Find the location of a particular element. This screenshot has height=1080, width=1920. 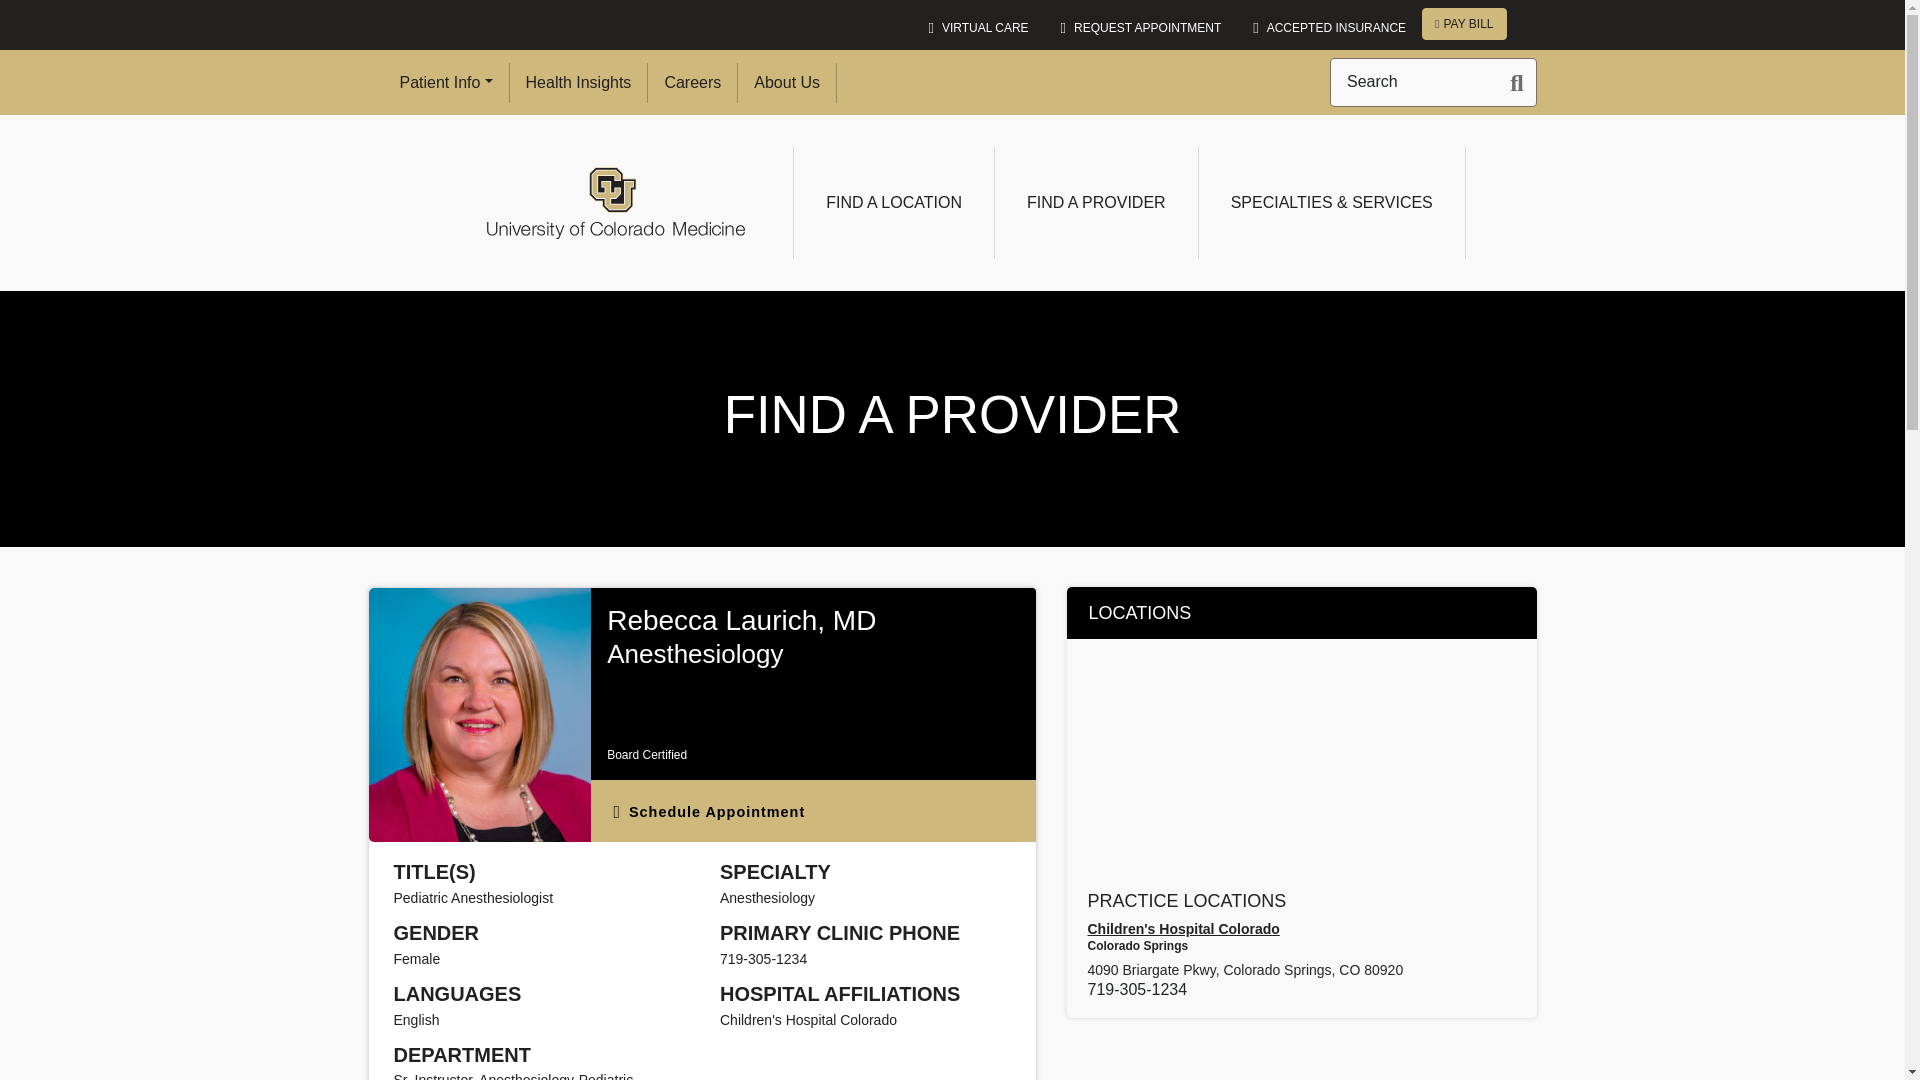

VIRTUAL CARE is located at coordinates (978, 27).